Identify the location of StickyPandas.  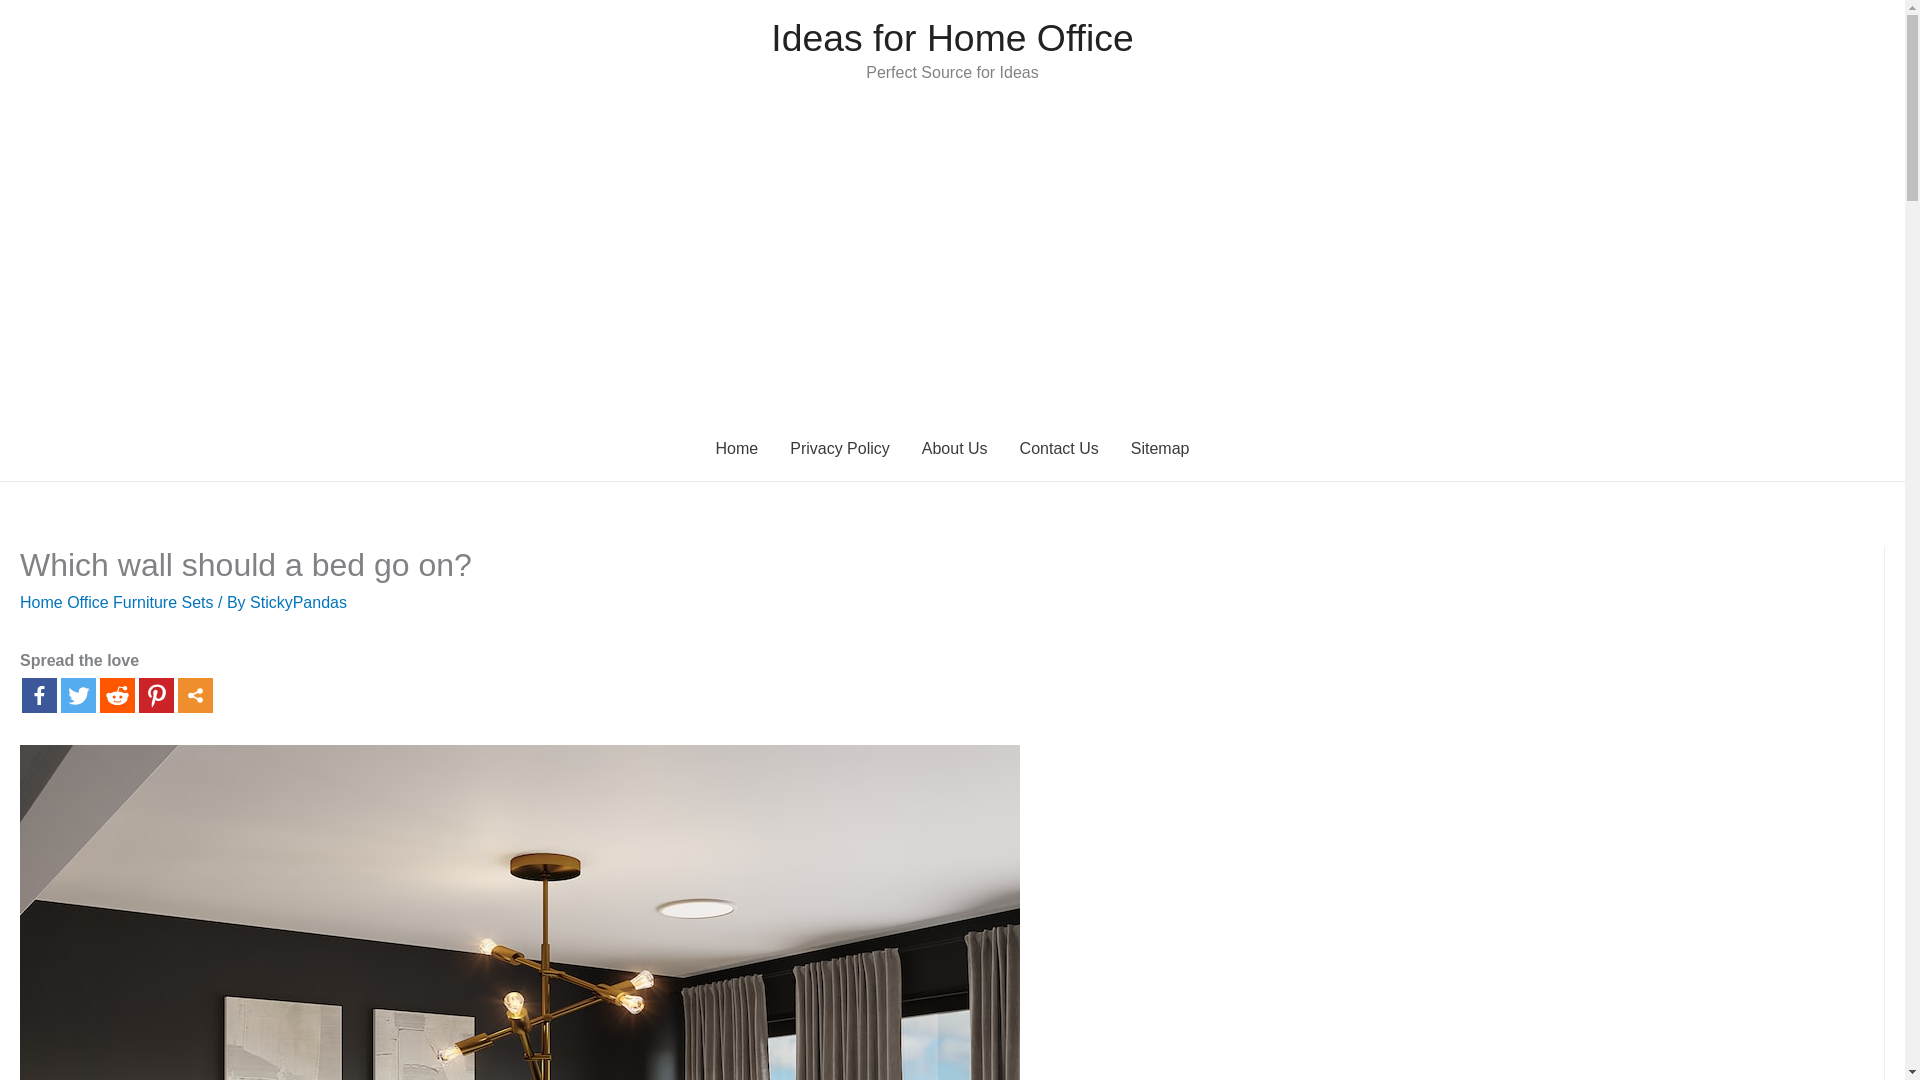
(298, 602).